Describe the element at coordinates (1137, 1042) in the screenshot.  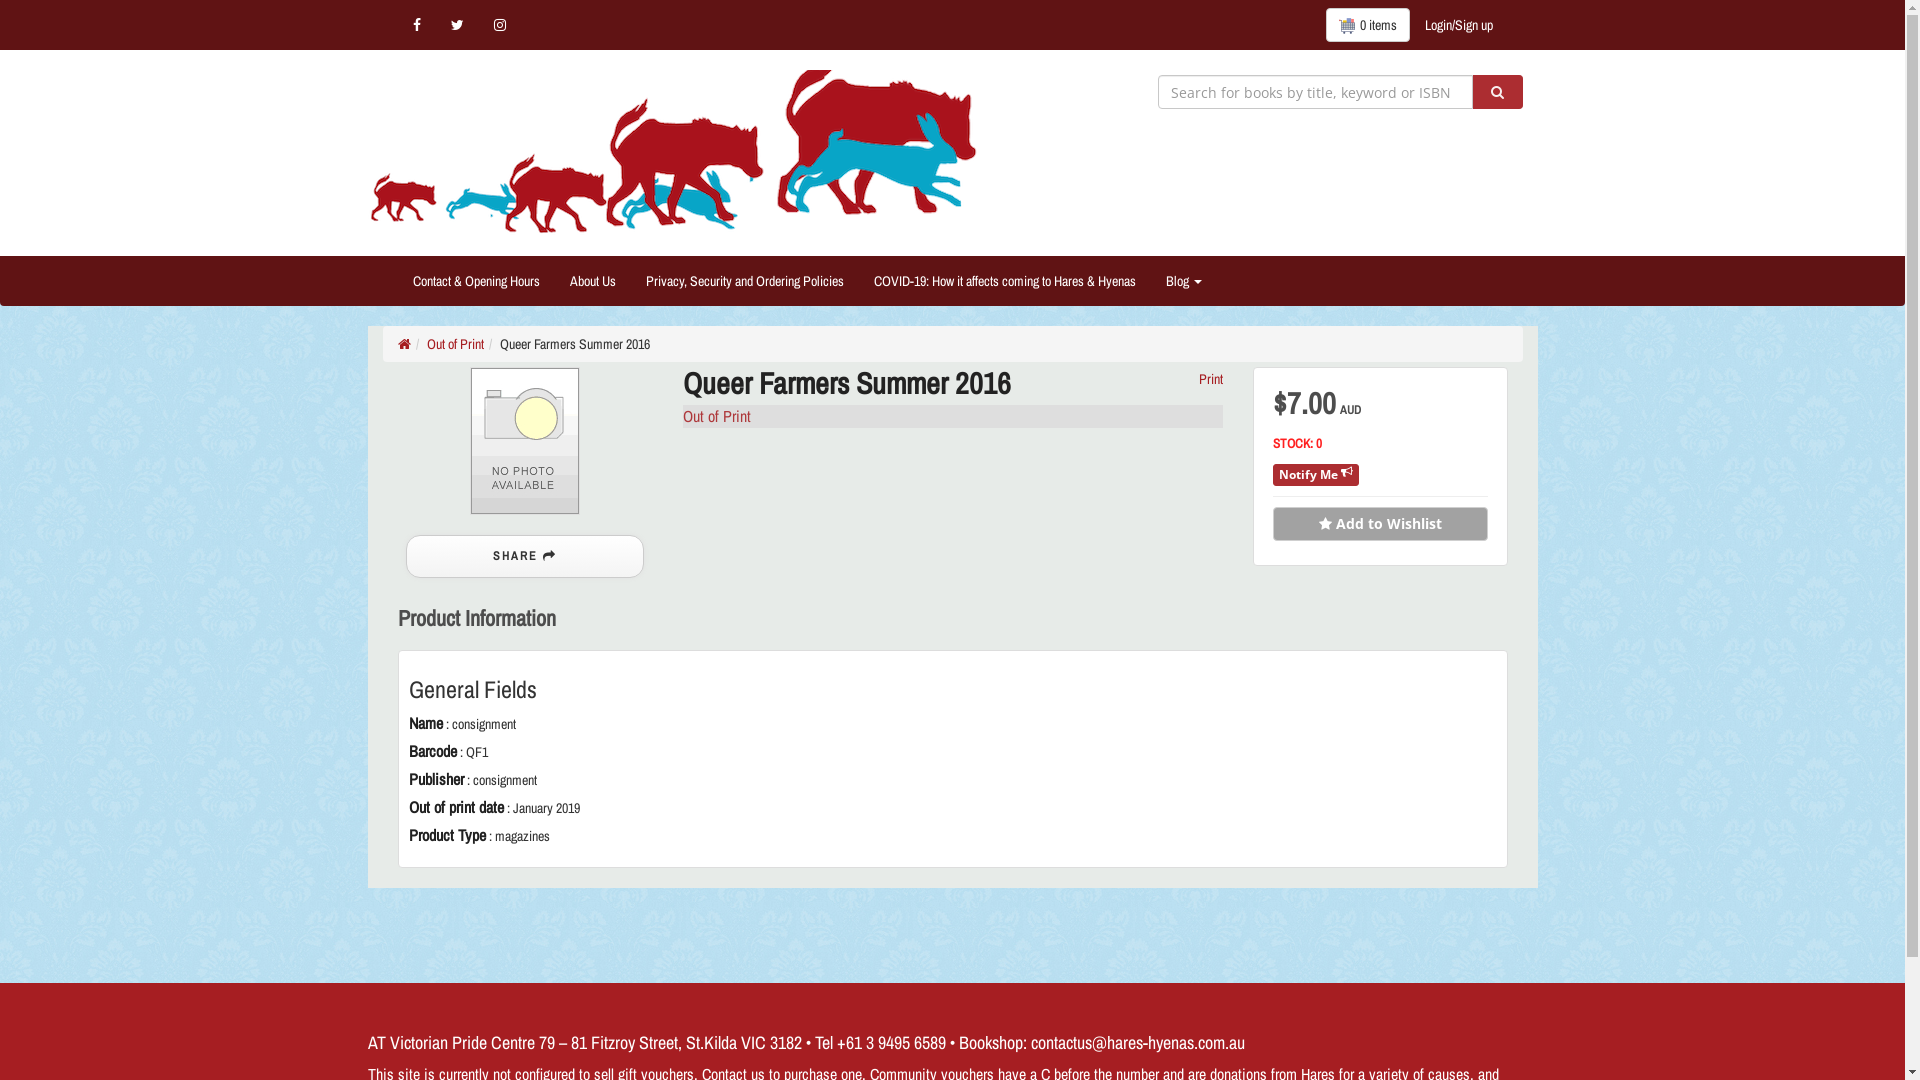
I see `contactus@hares-hyenas.com.au` at that location.